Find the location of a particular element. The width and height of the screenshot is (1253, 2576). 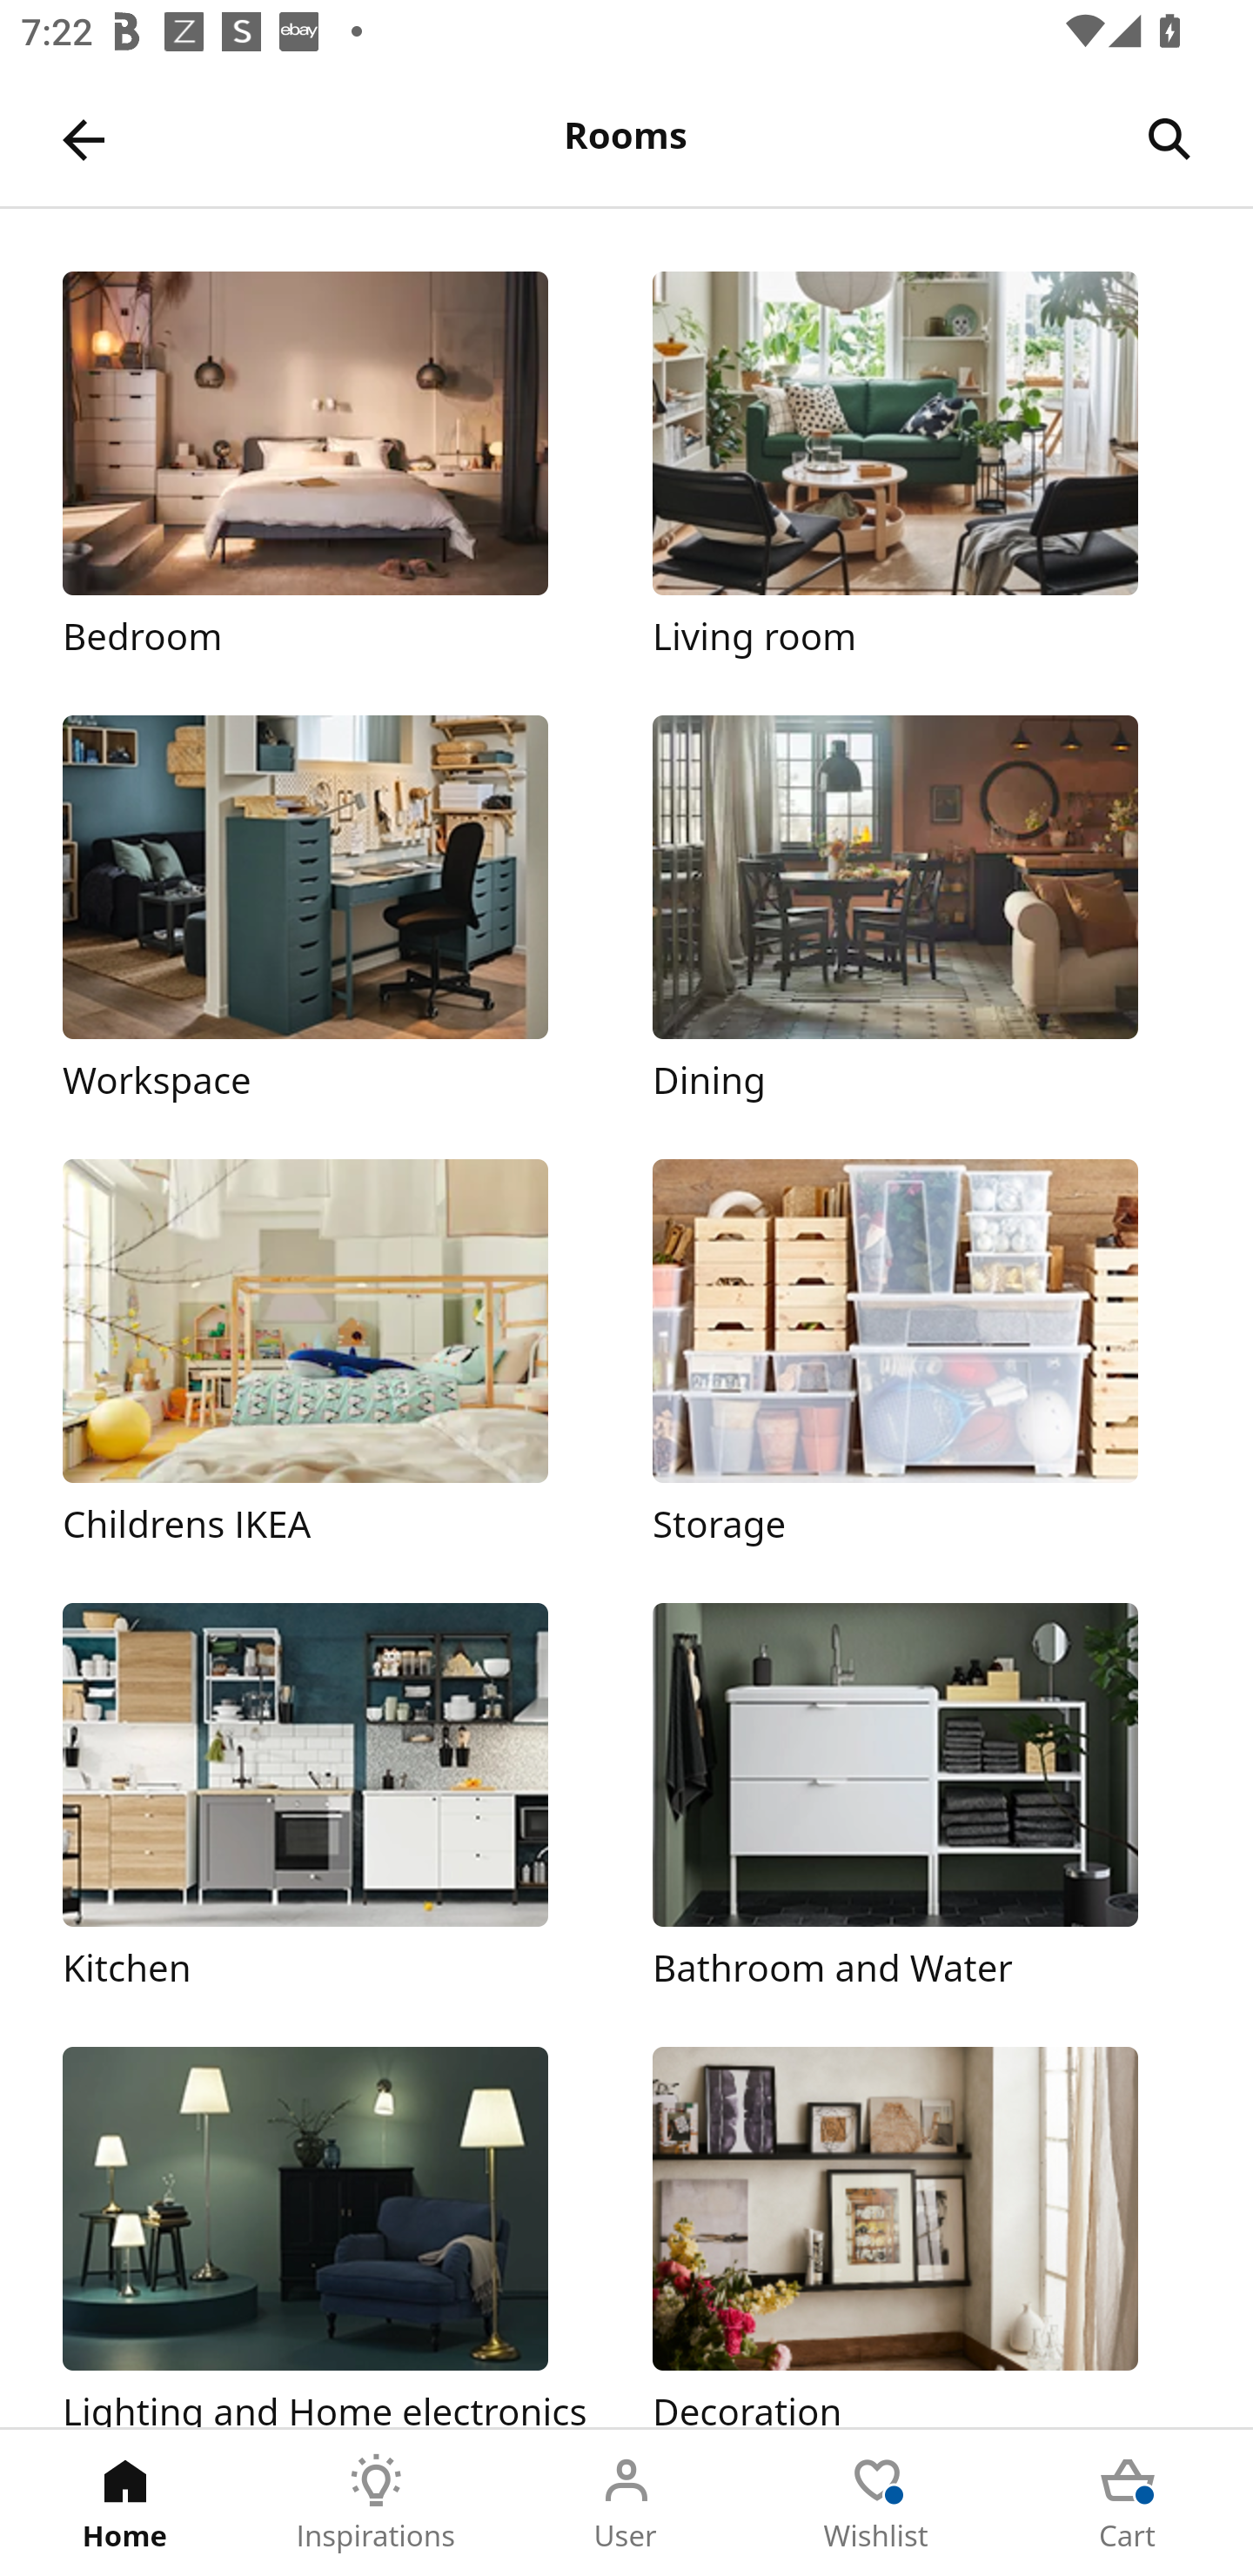

Decoration is located at coordinates (921, 2237).